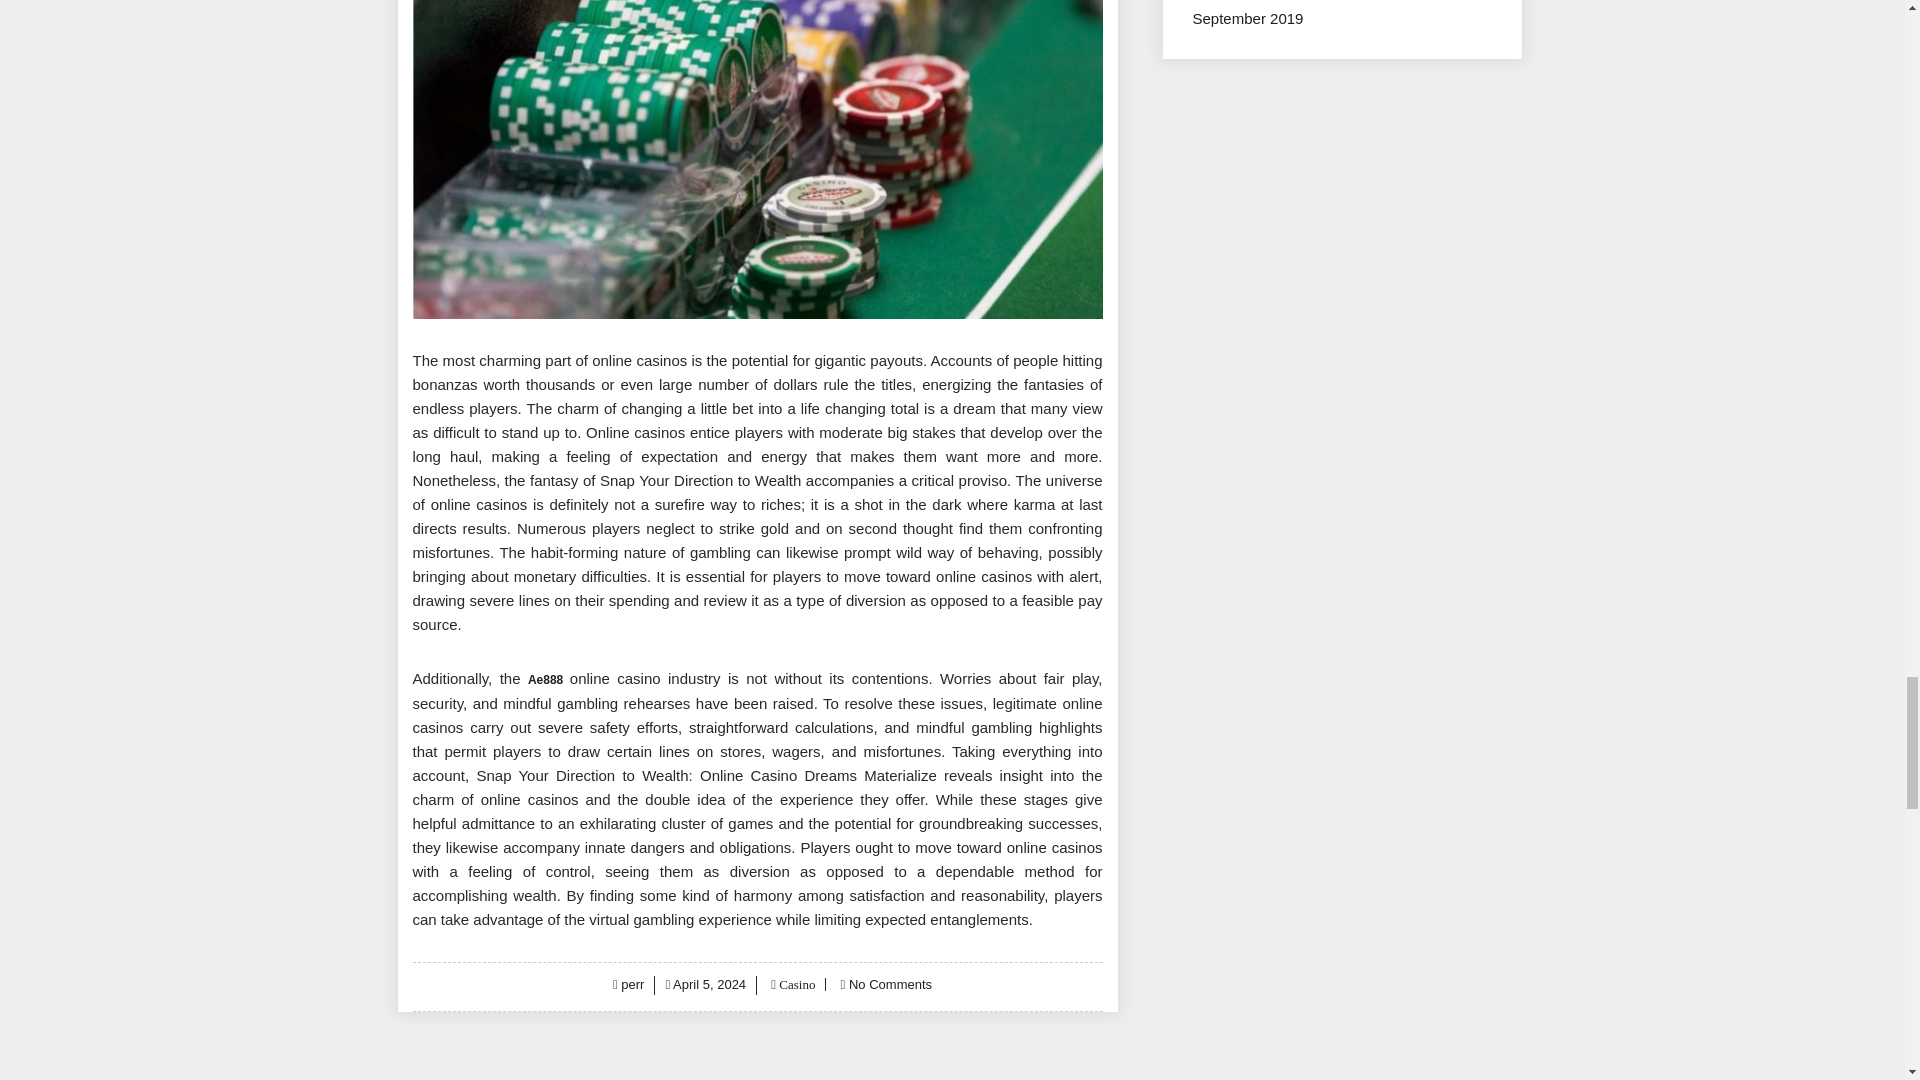  Describe the element at coordinates (794, 984) in the screenshot. I see `Casino` at that location.